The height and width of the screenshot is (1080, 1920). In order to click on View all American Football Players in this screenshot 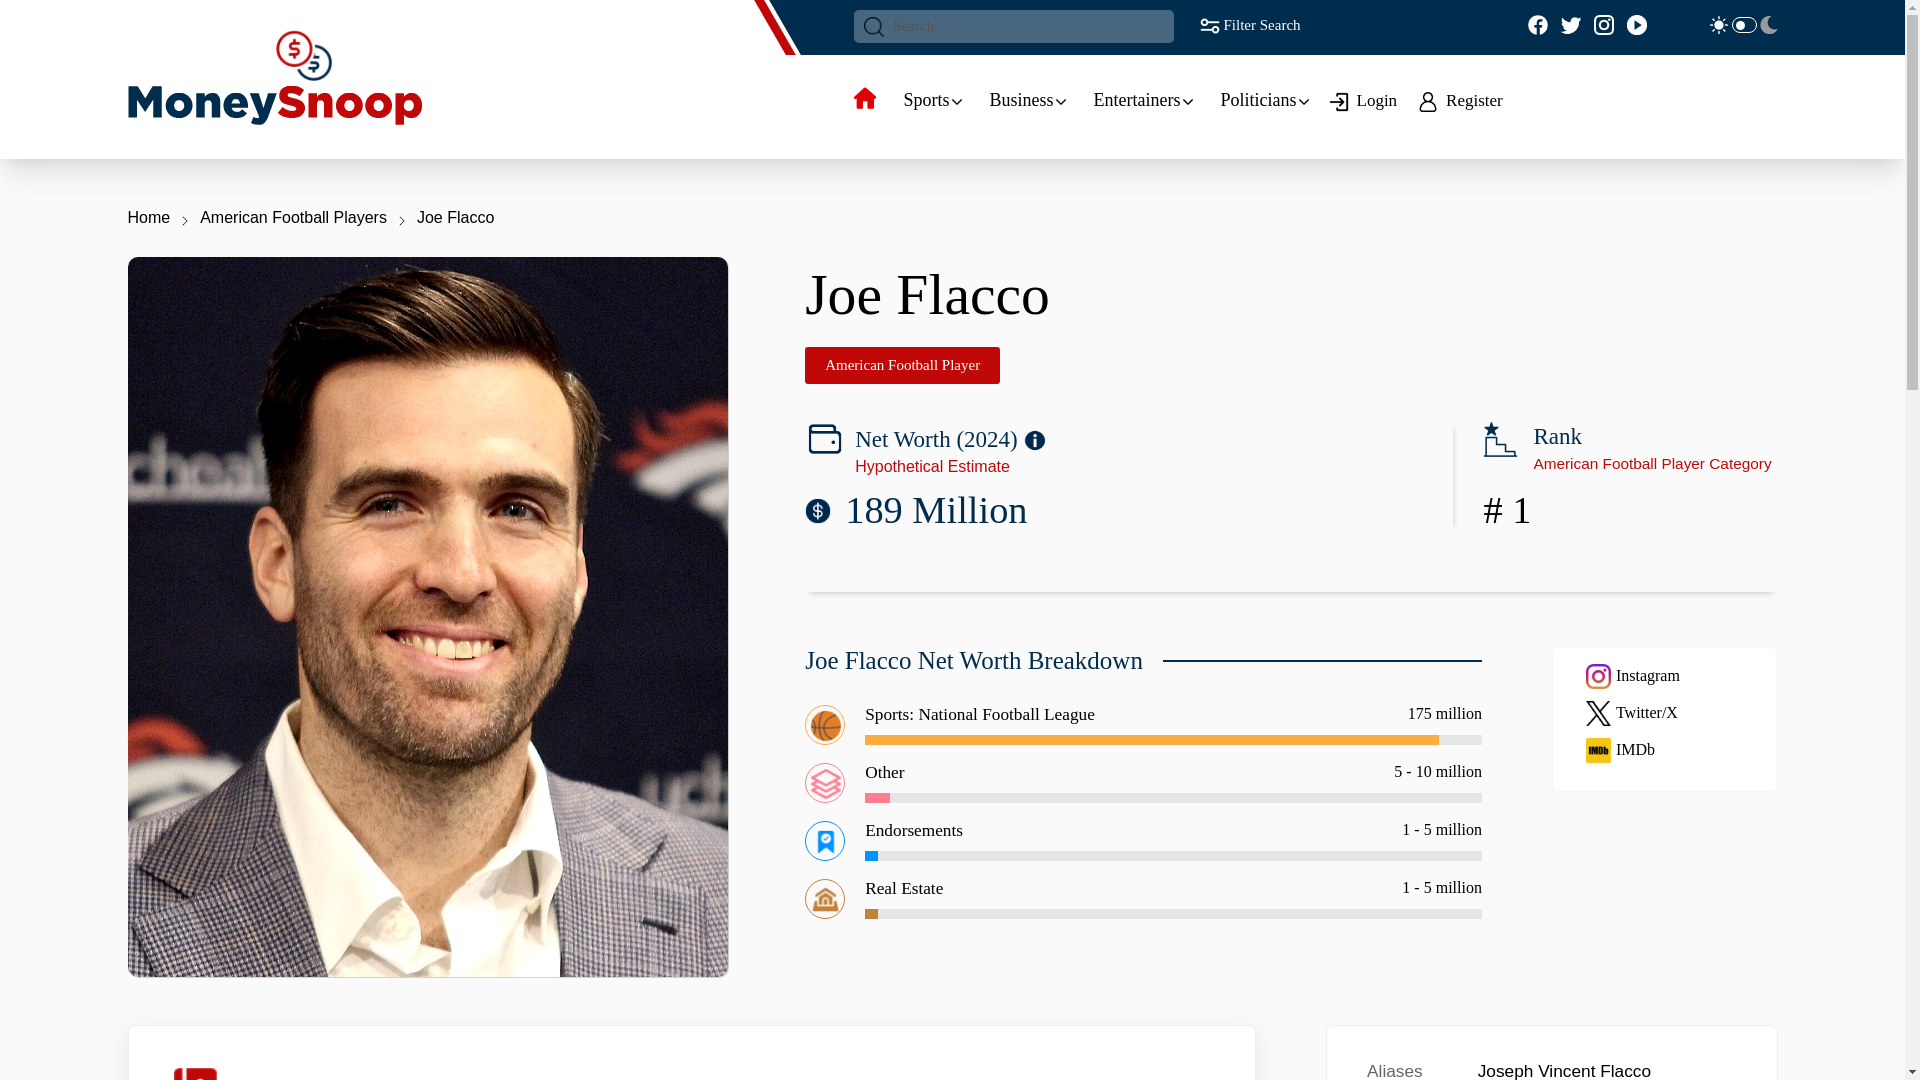, I will do `click(1506, 510)`.